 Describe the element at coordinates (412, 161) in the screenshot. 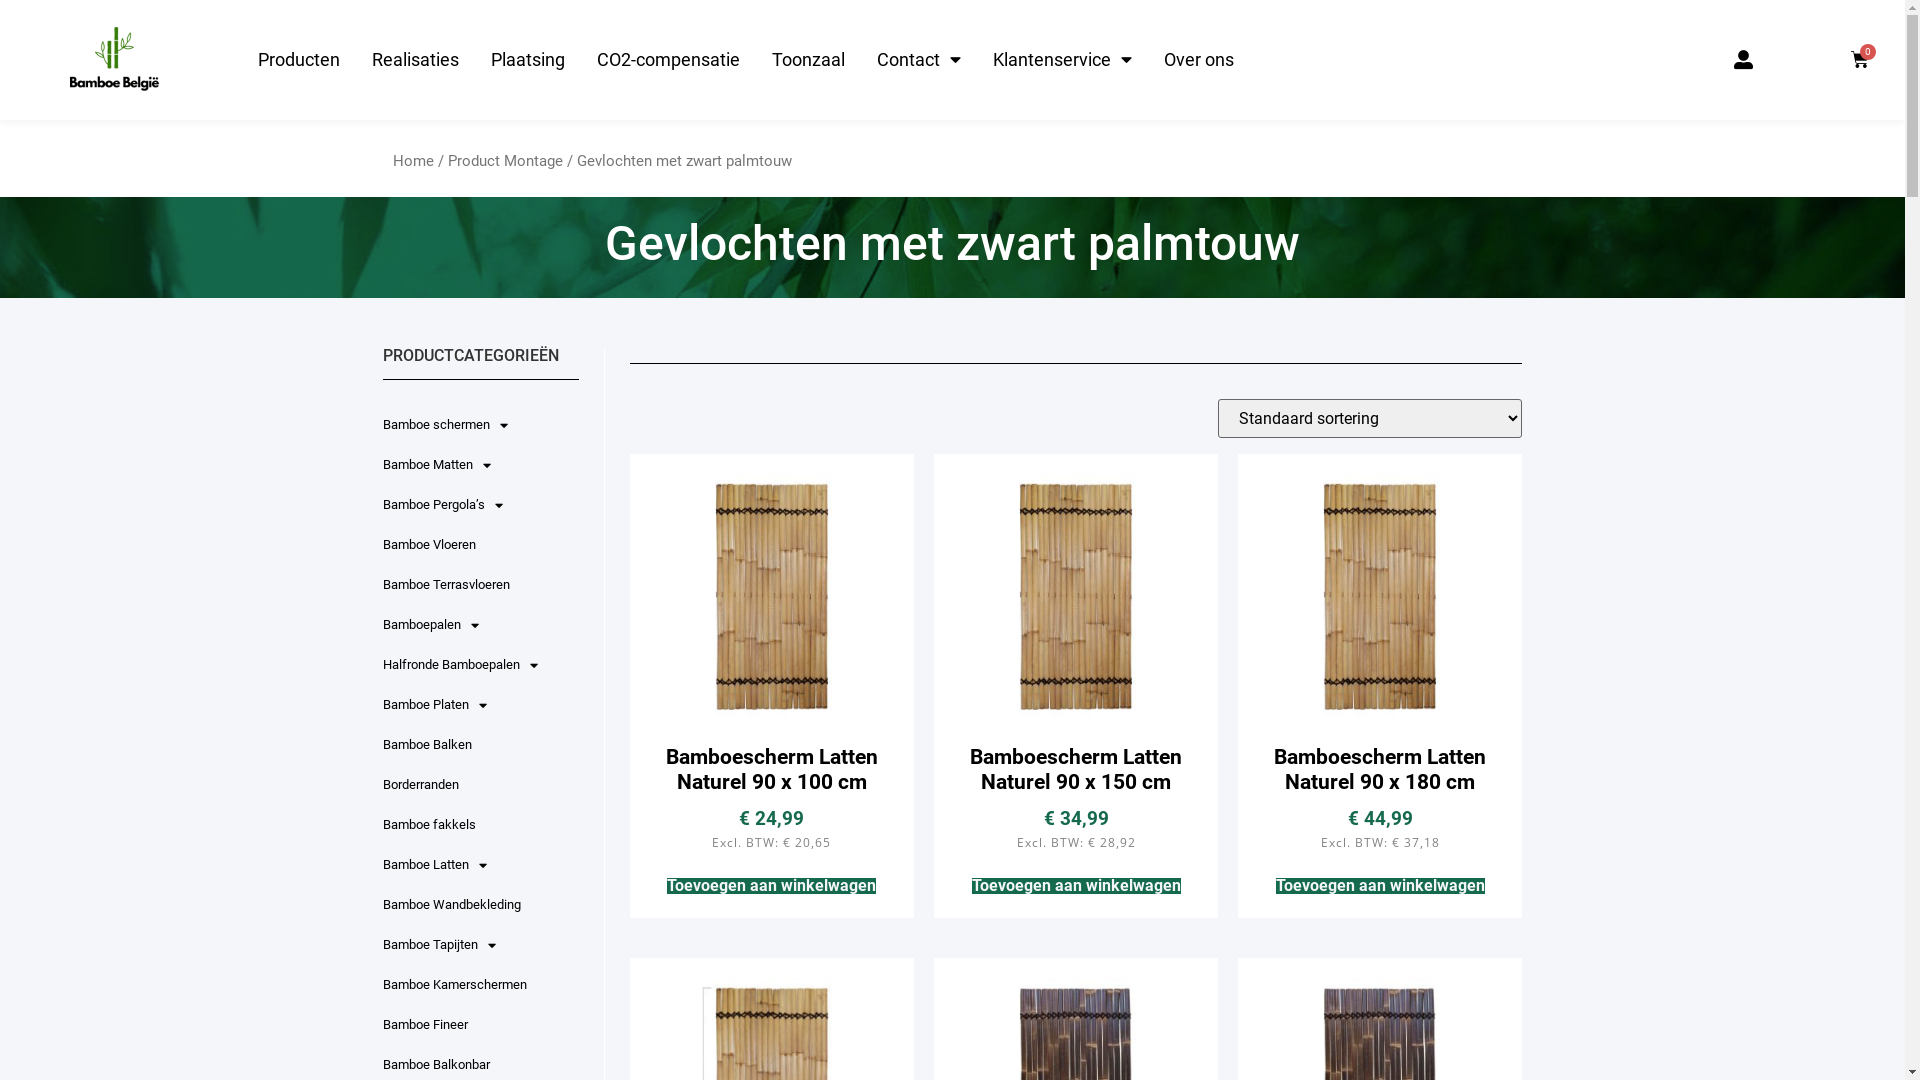

I see `Home` at that location.